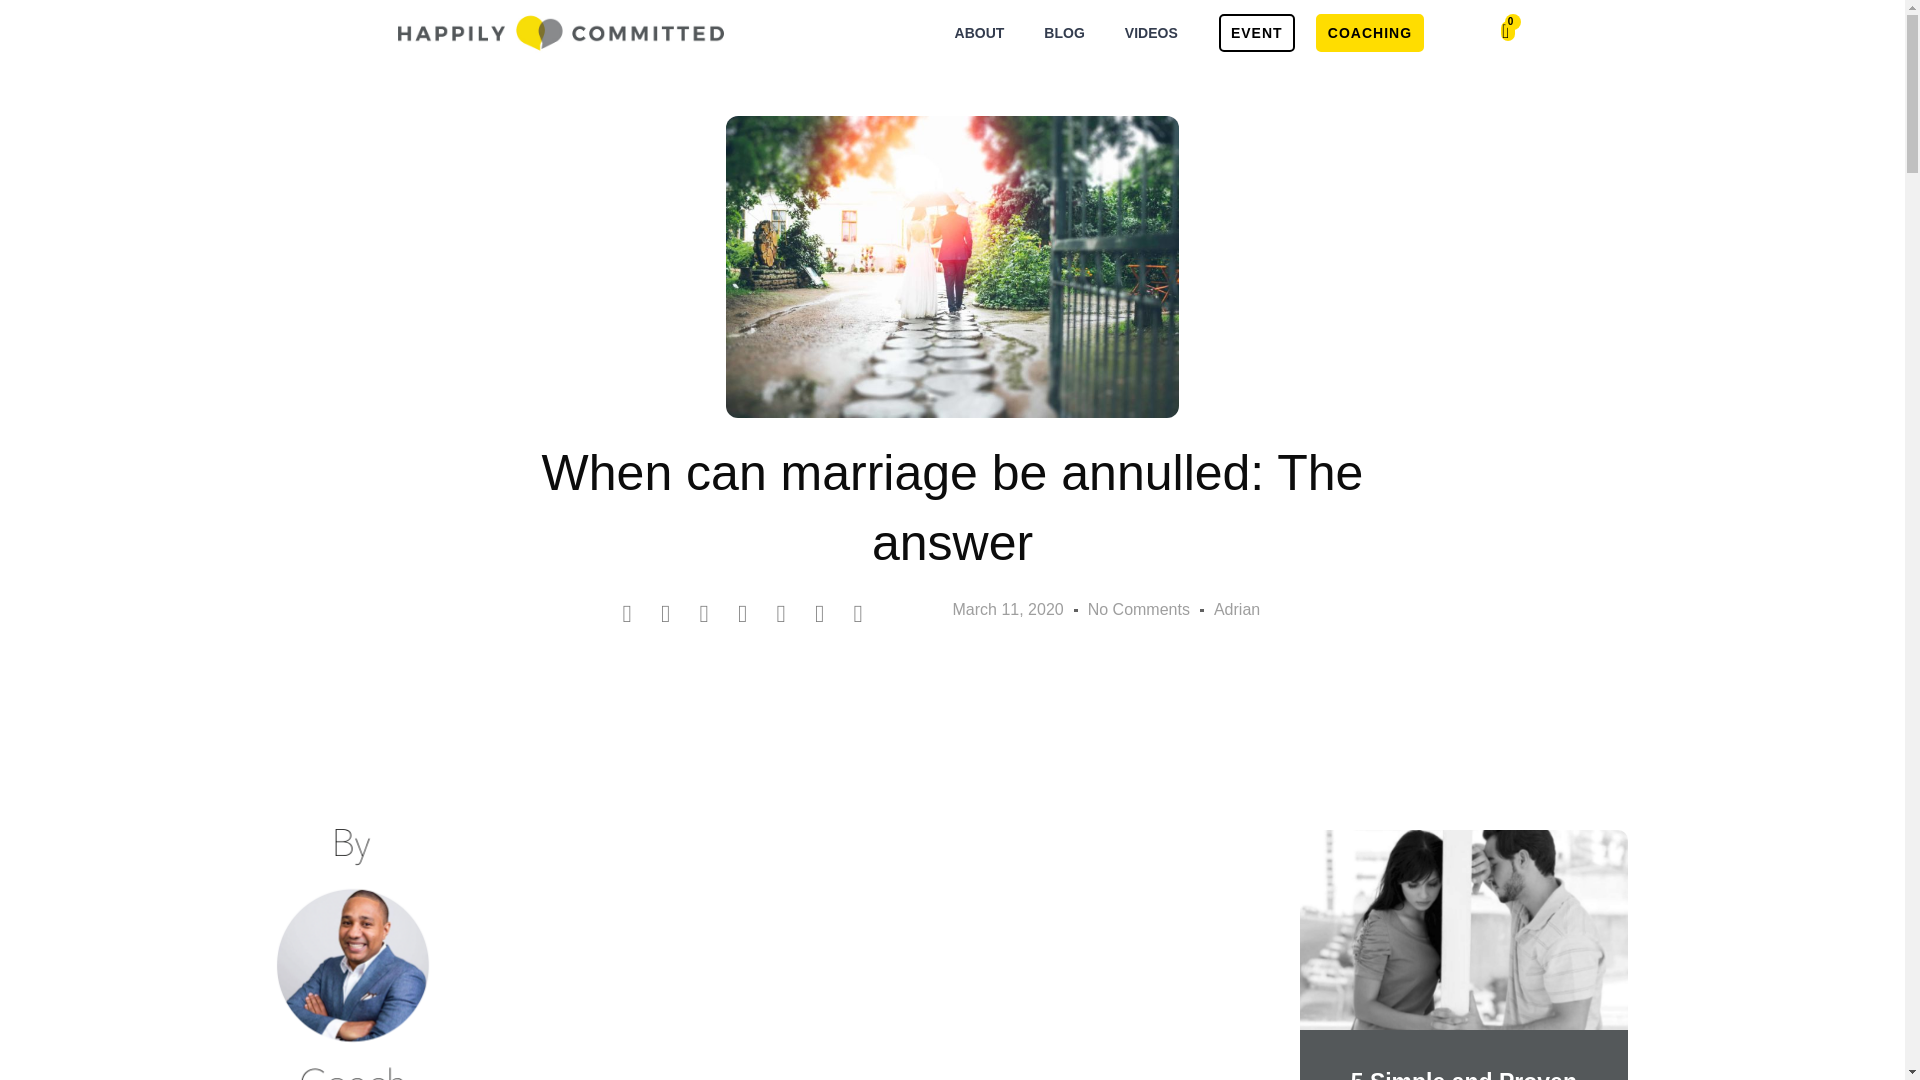 The width and height of the screenshot is (1920, 1080). I want to click on VIDEOS, so click(1152, 32).